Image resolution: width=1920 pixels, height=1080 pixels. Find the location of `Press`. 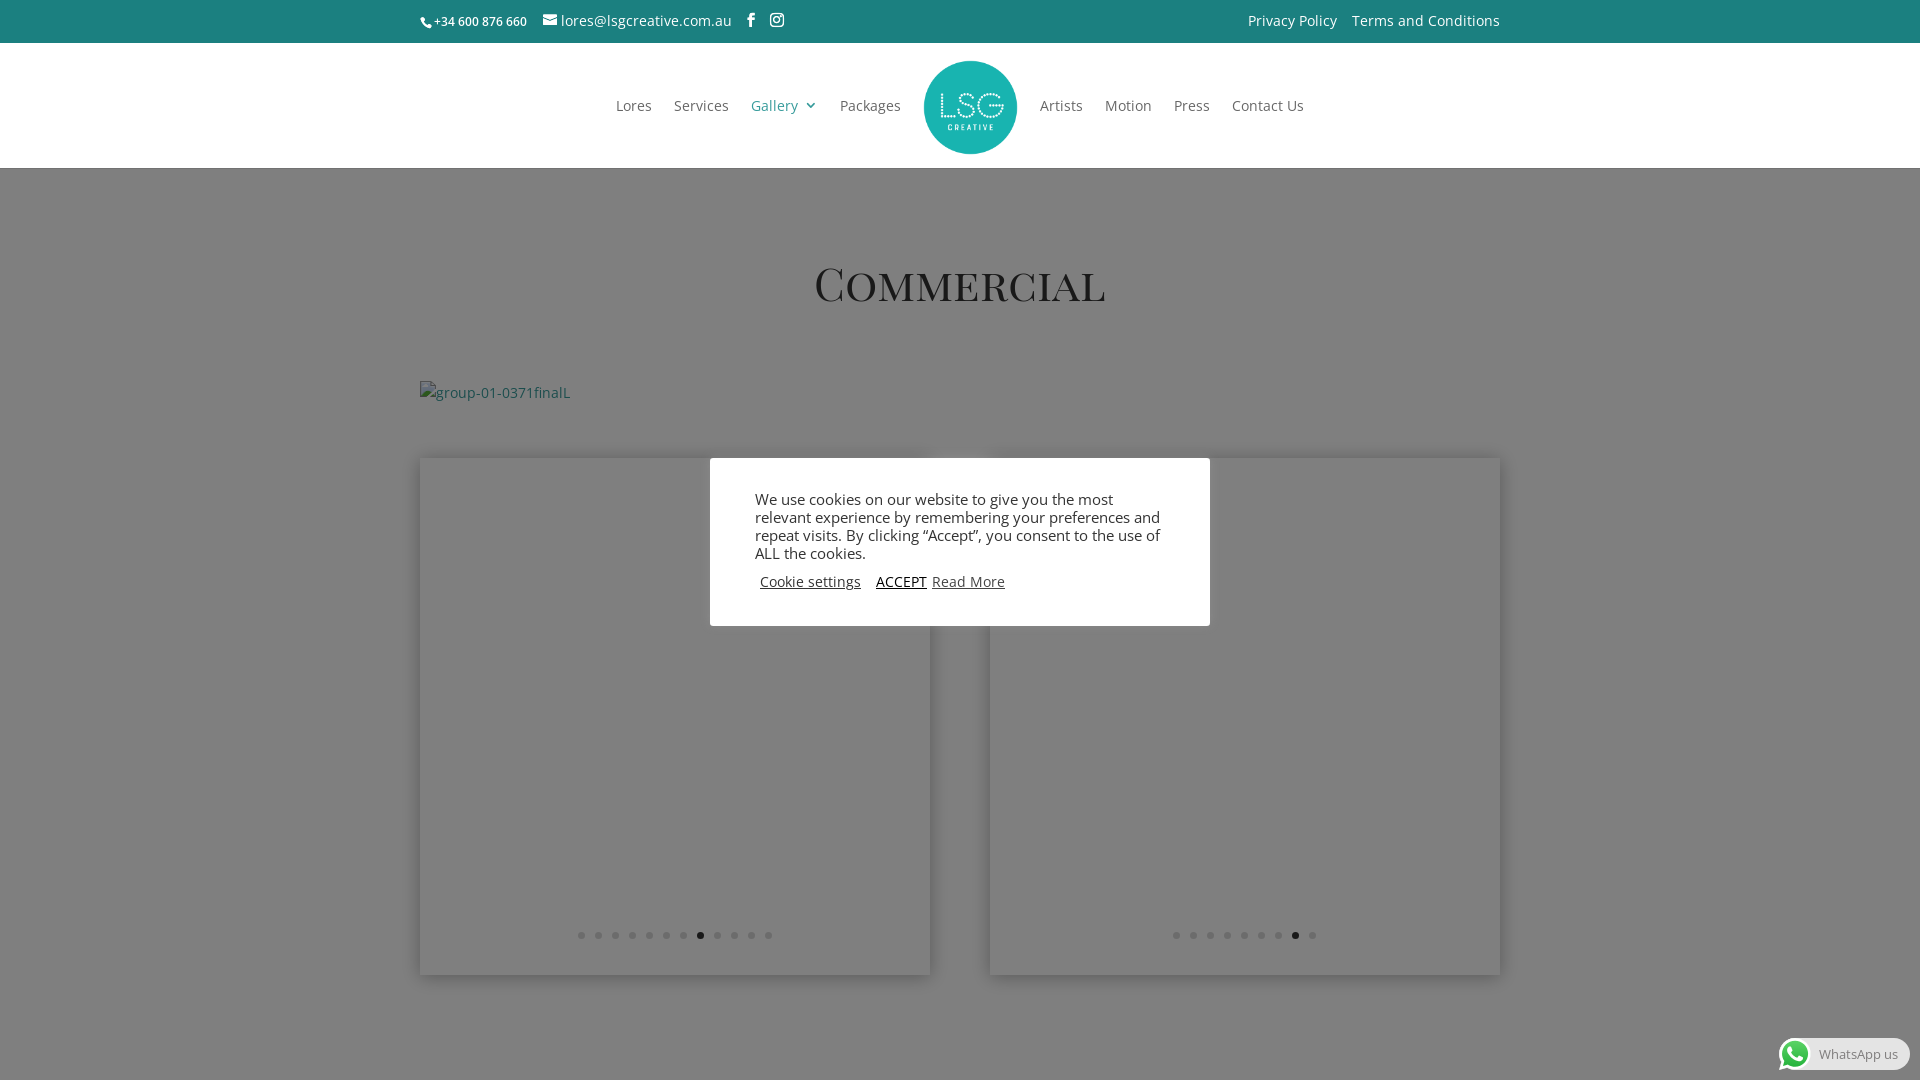

Press is located at coordinates (1192, 132).